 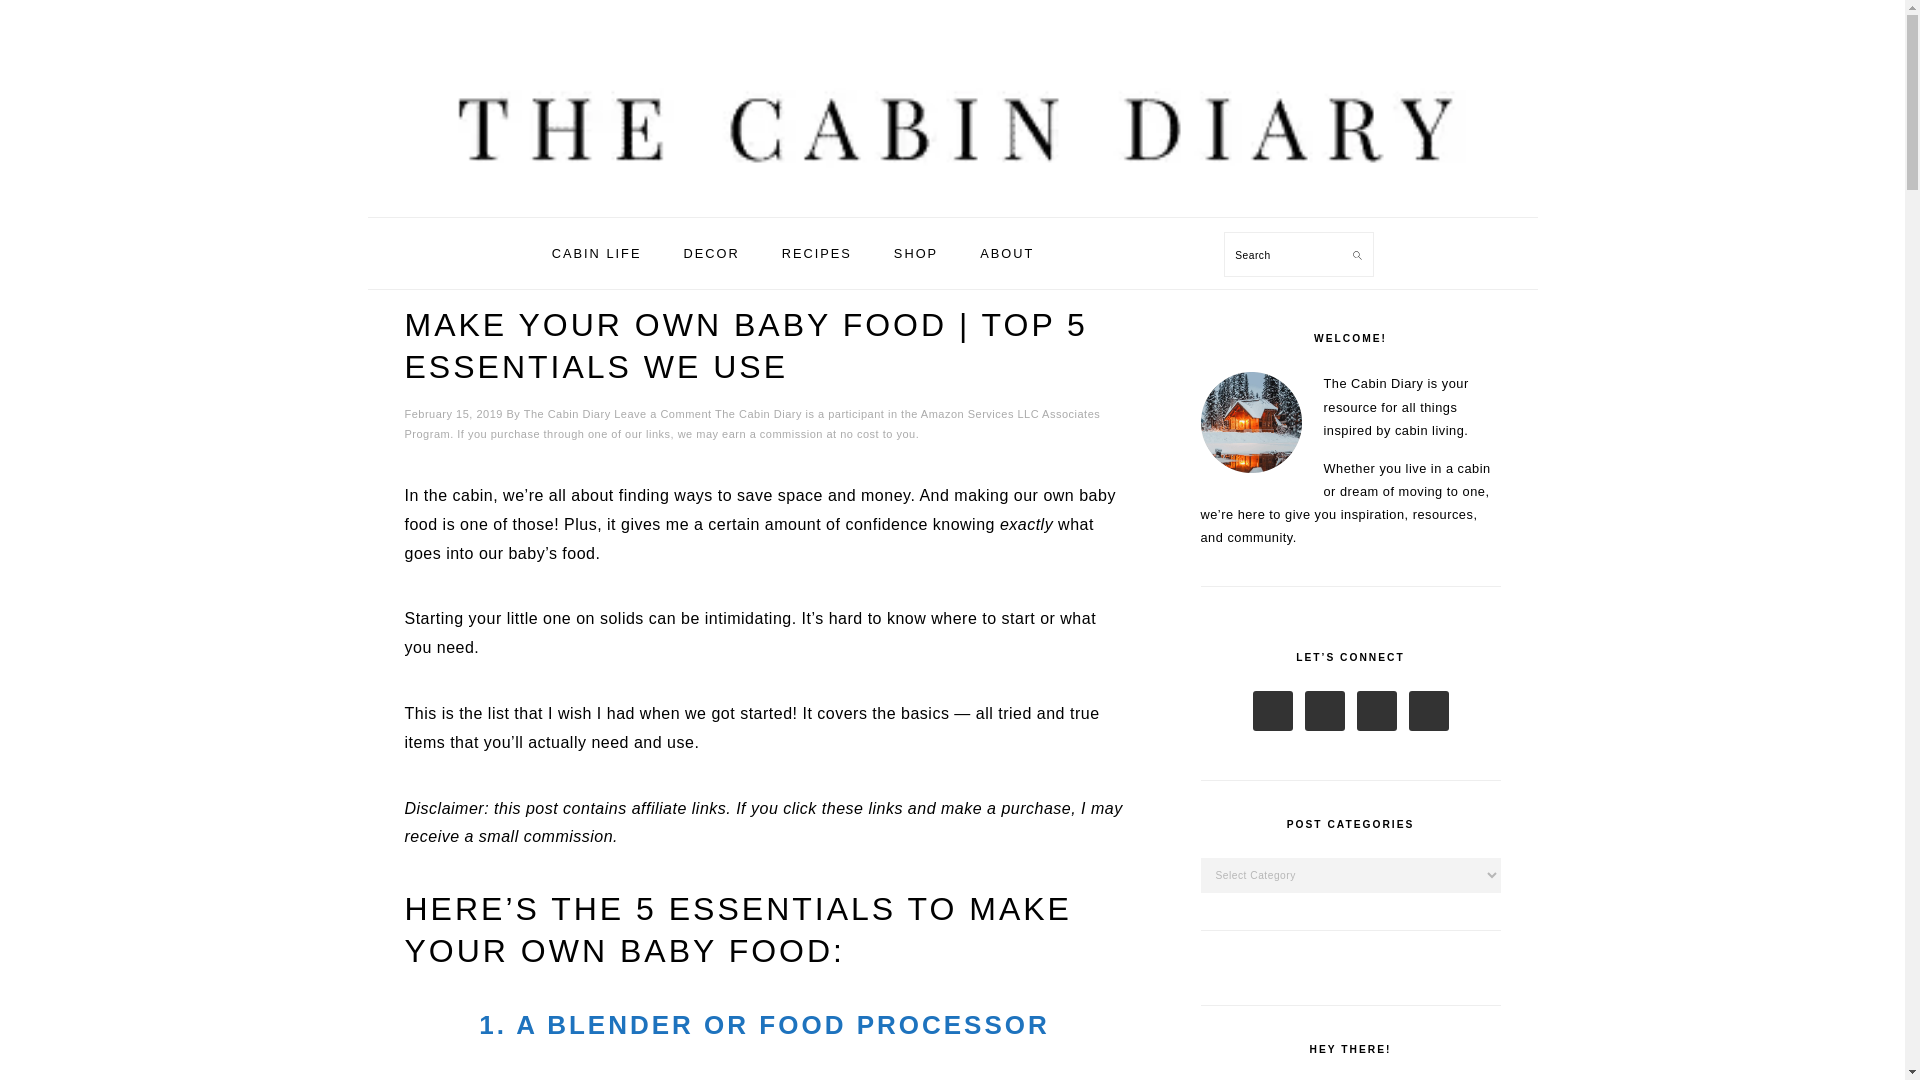 I want to click on SHOP, so click(x=916, y=252).